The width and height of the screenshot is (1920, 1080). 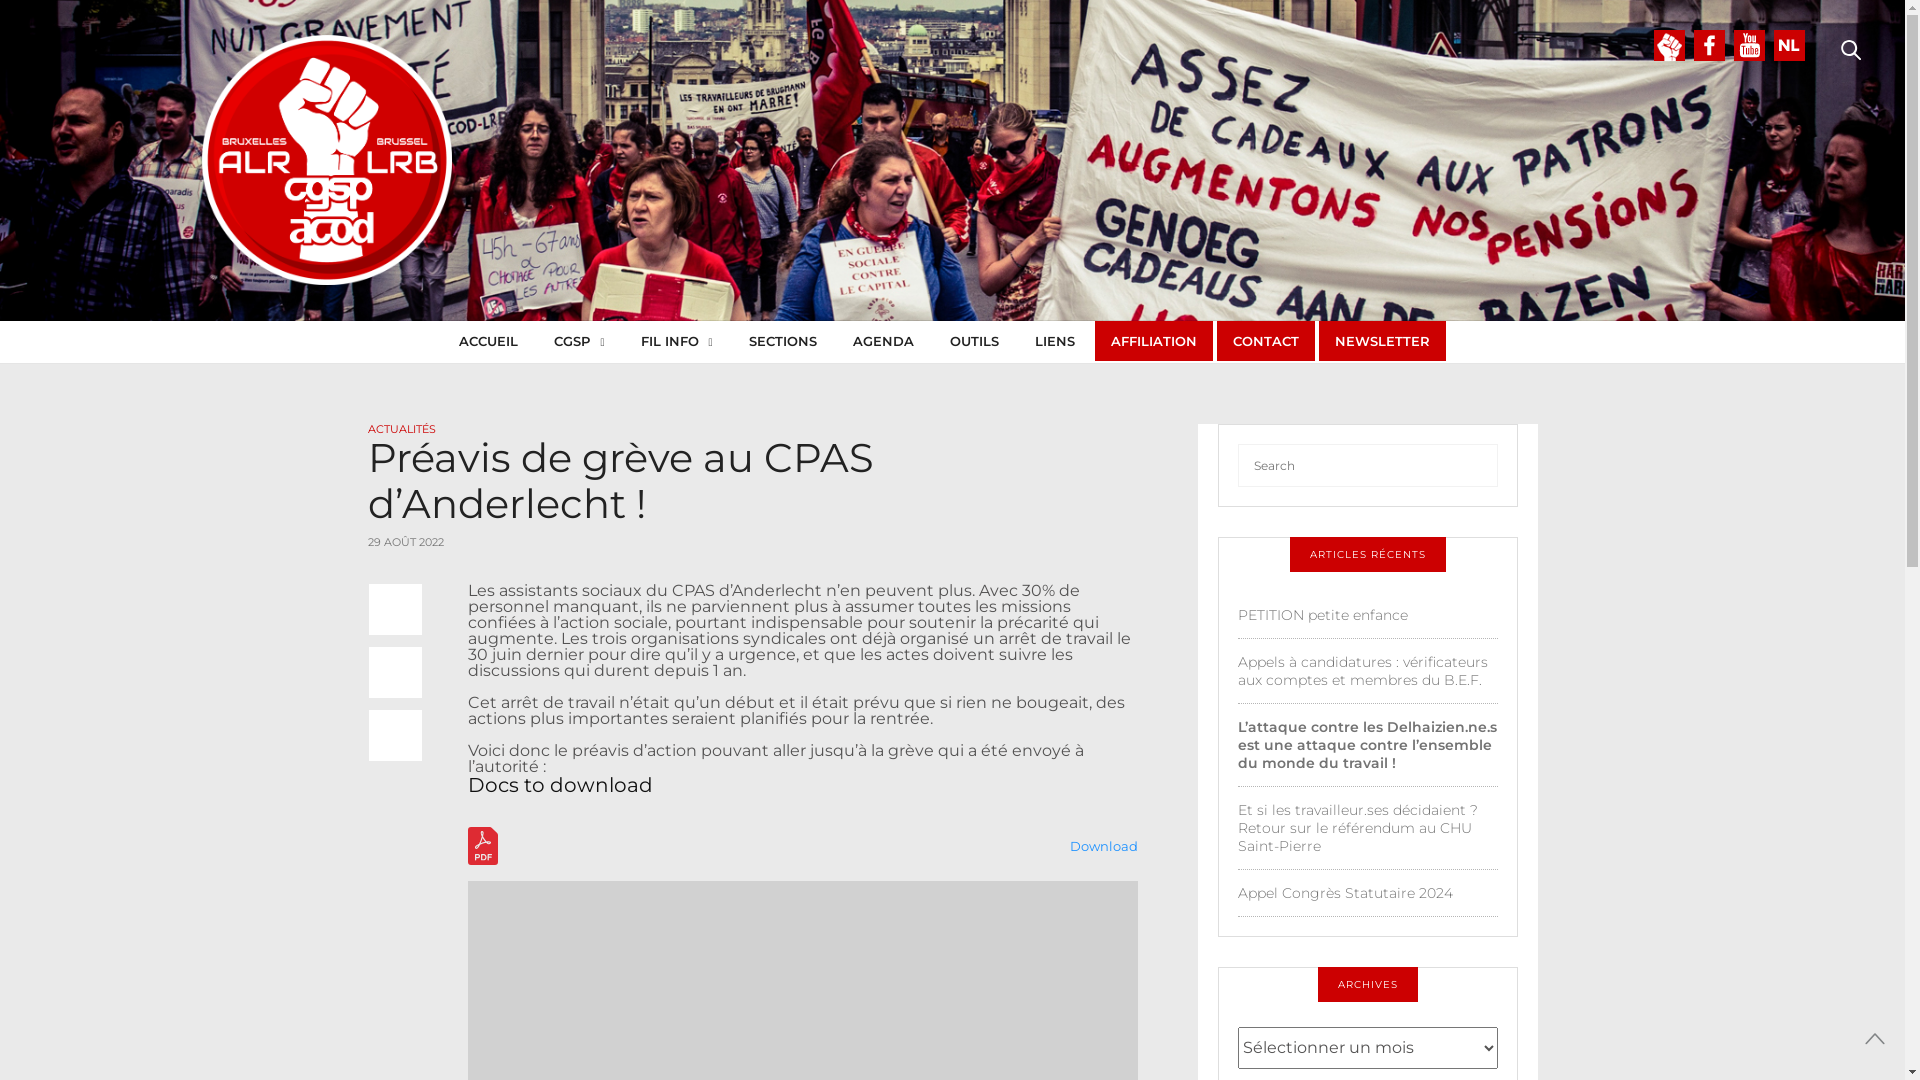 I want to click on CONTACT, so click(x=1266, y=341).